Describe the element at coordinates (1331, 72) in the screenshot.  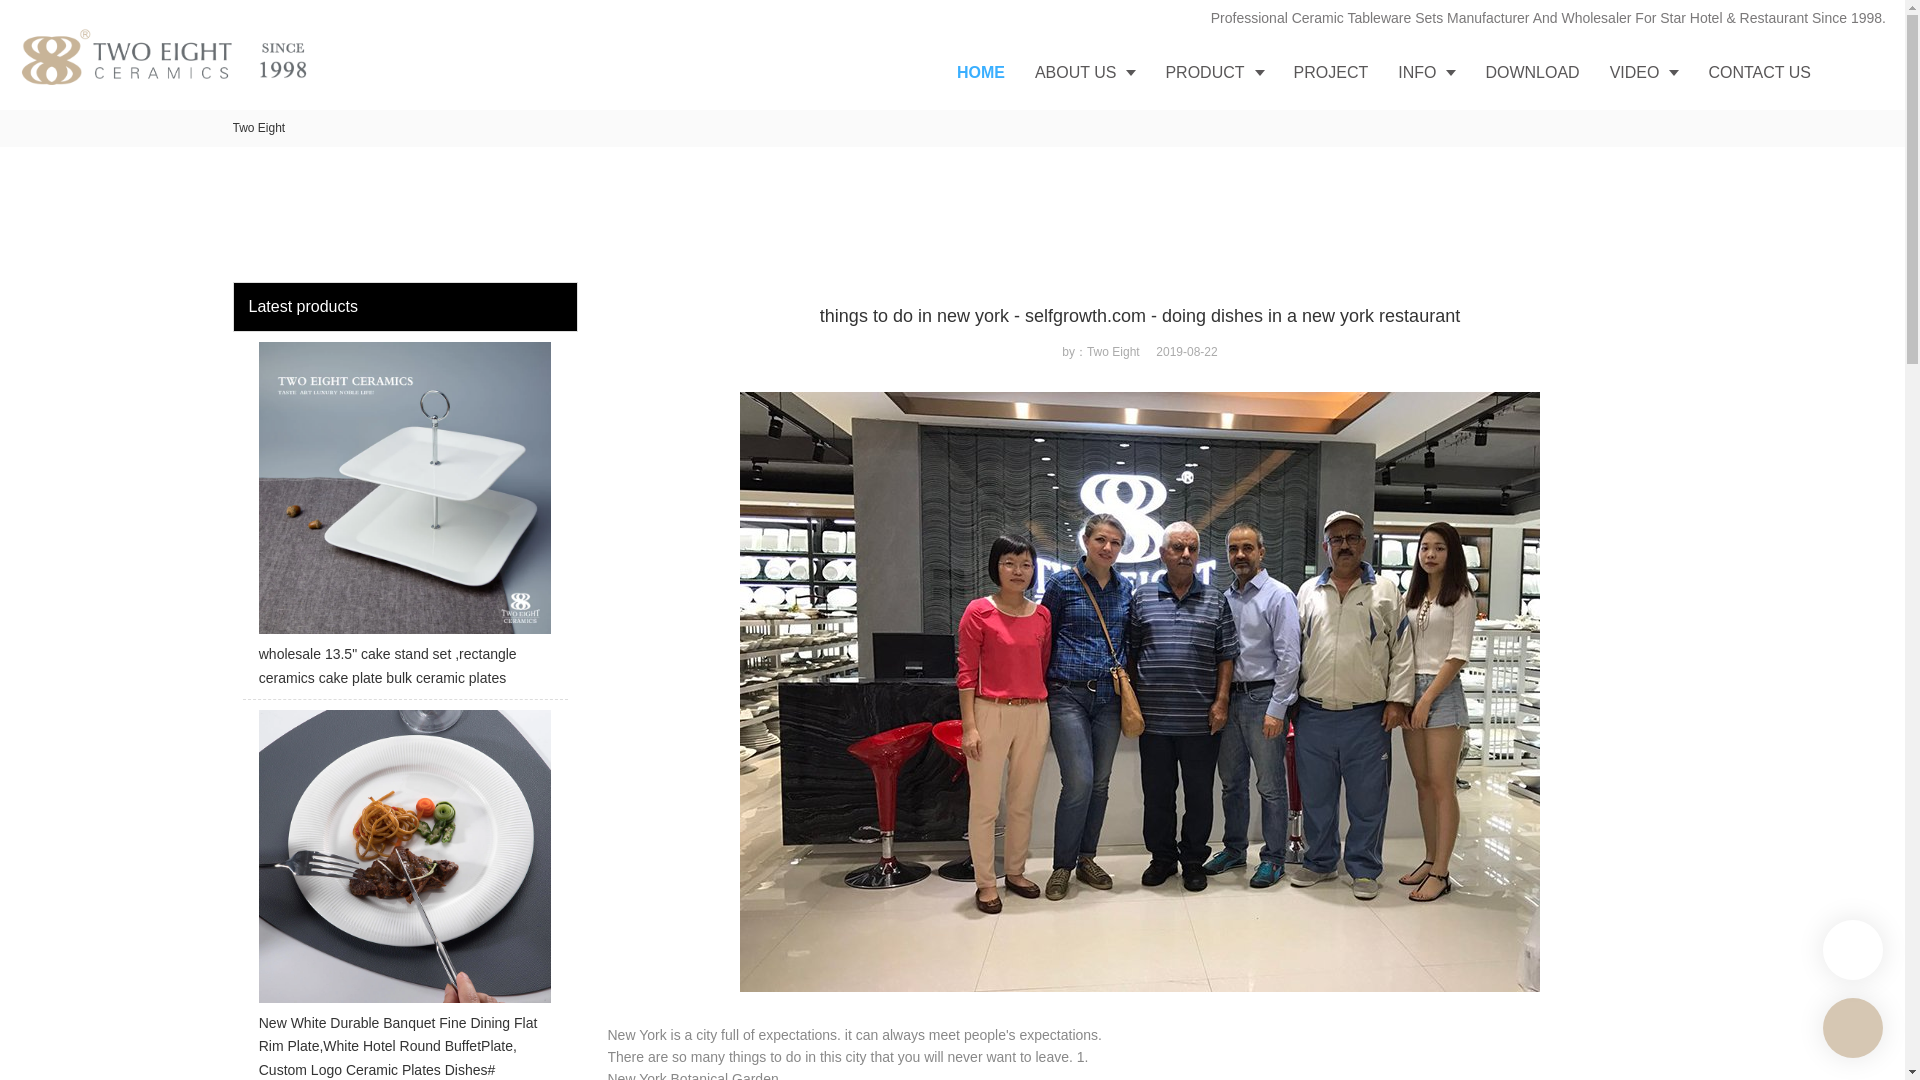
I see `PROJECT` at that location.